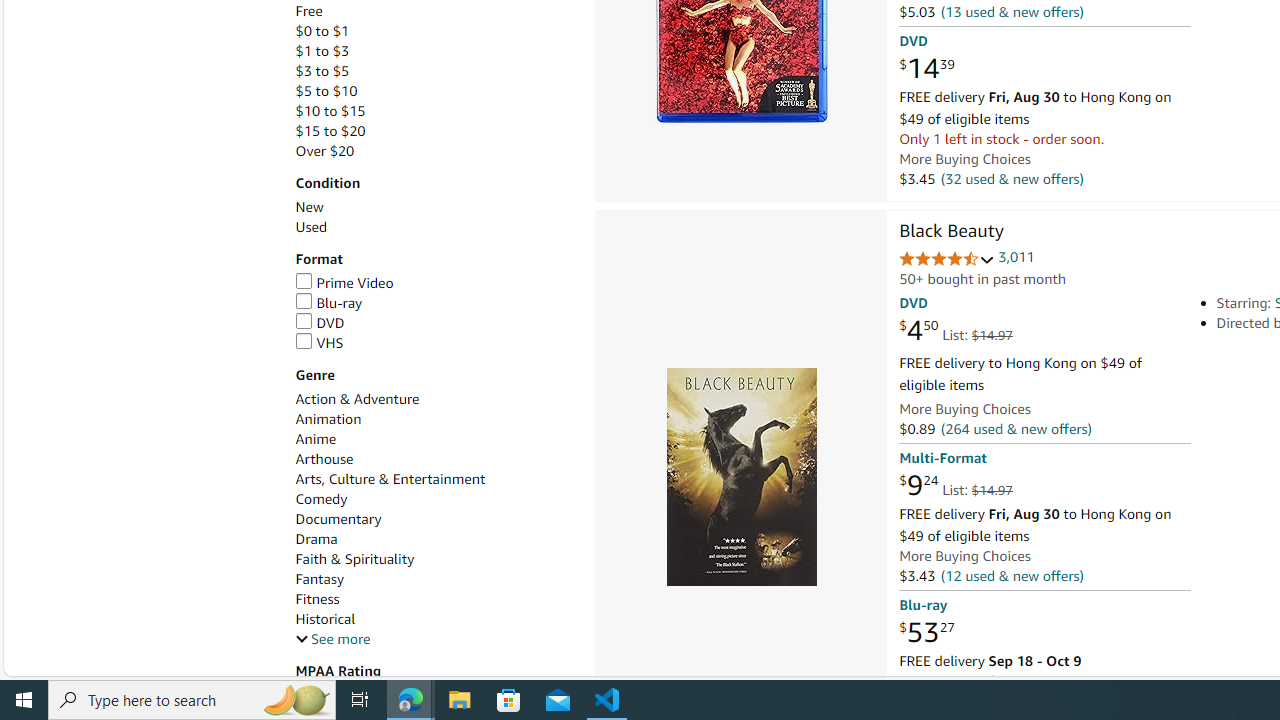 This screenshot has height=720, width=1280. Describe the element at coordinates (321, 500) in the screenshot. I see `Comedy` at that location.